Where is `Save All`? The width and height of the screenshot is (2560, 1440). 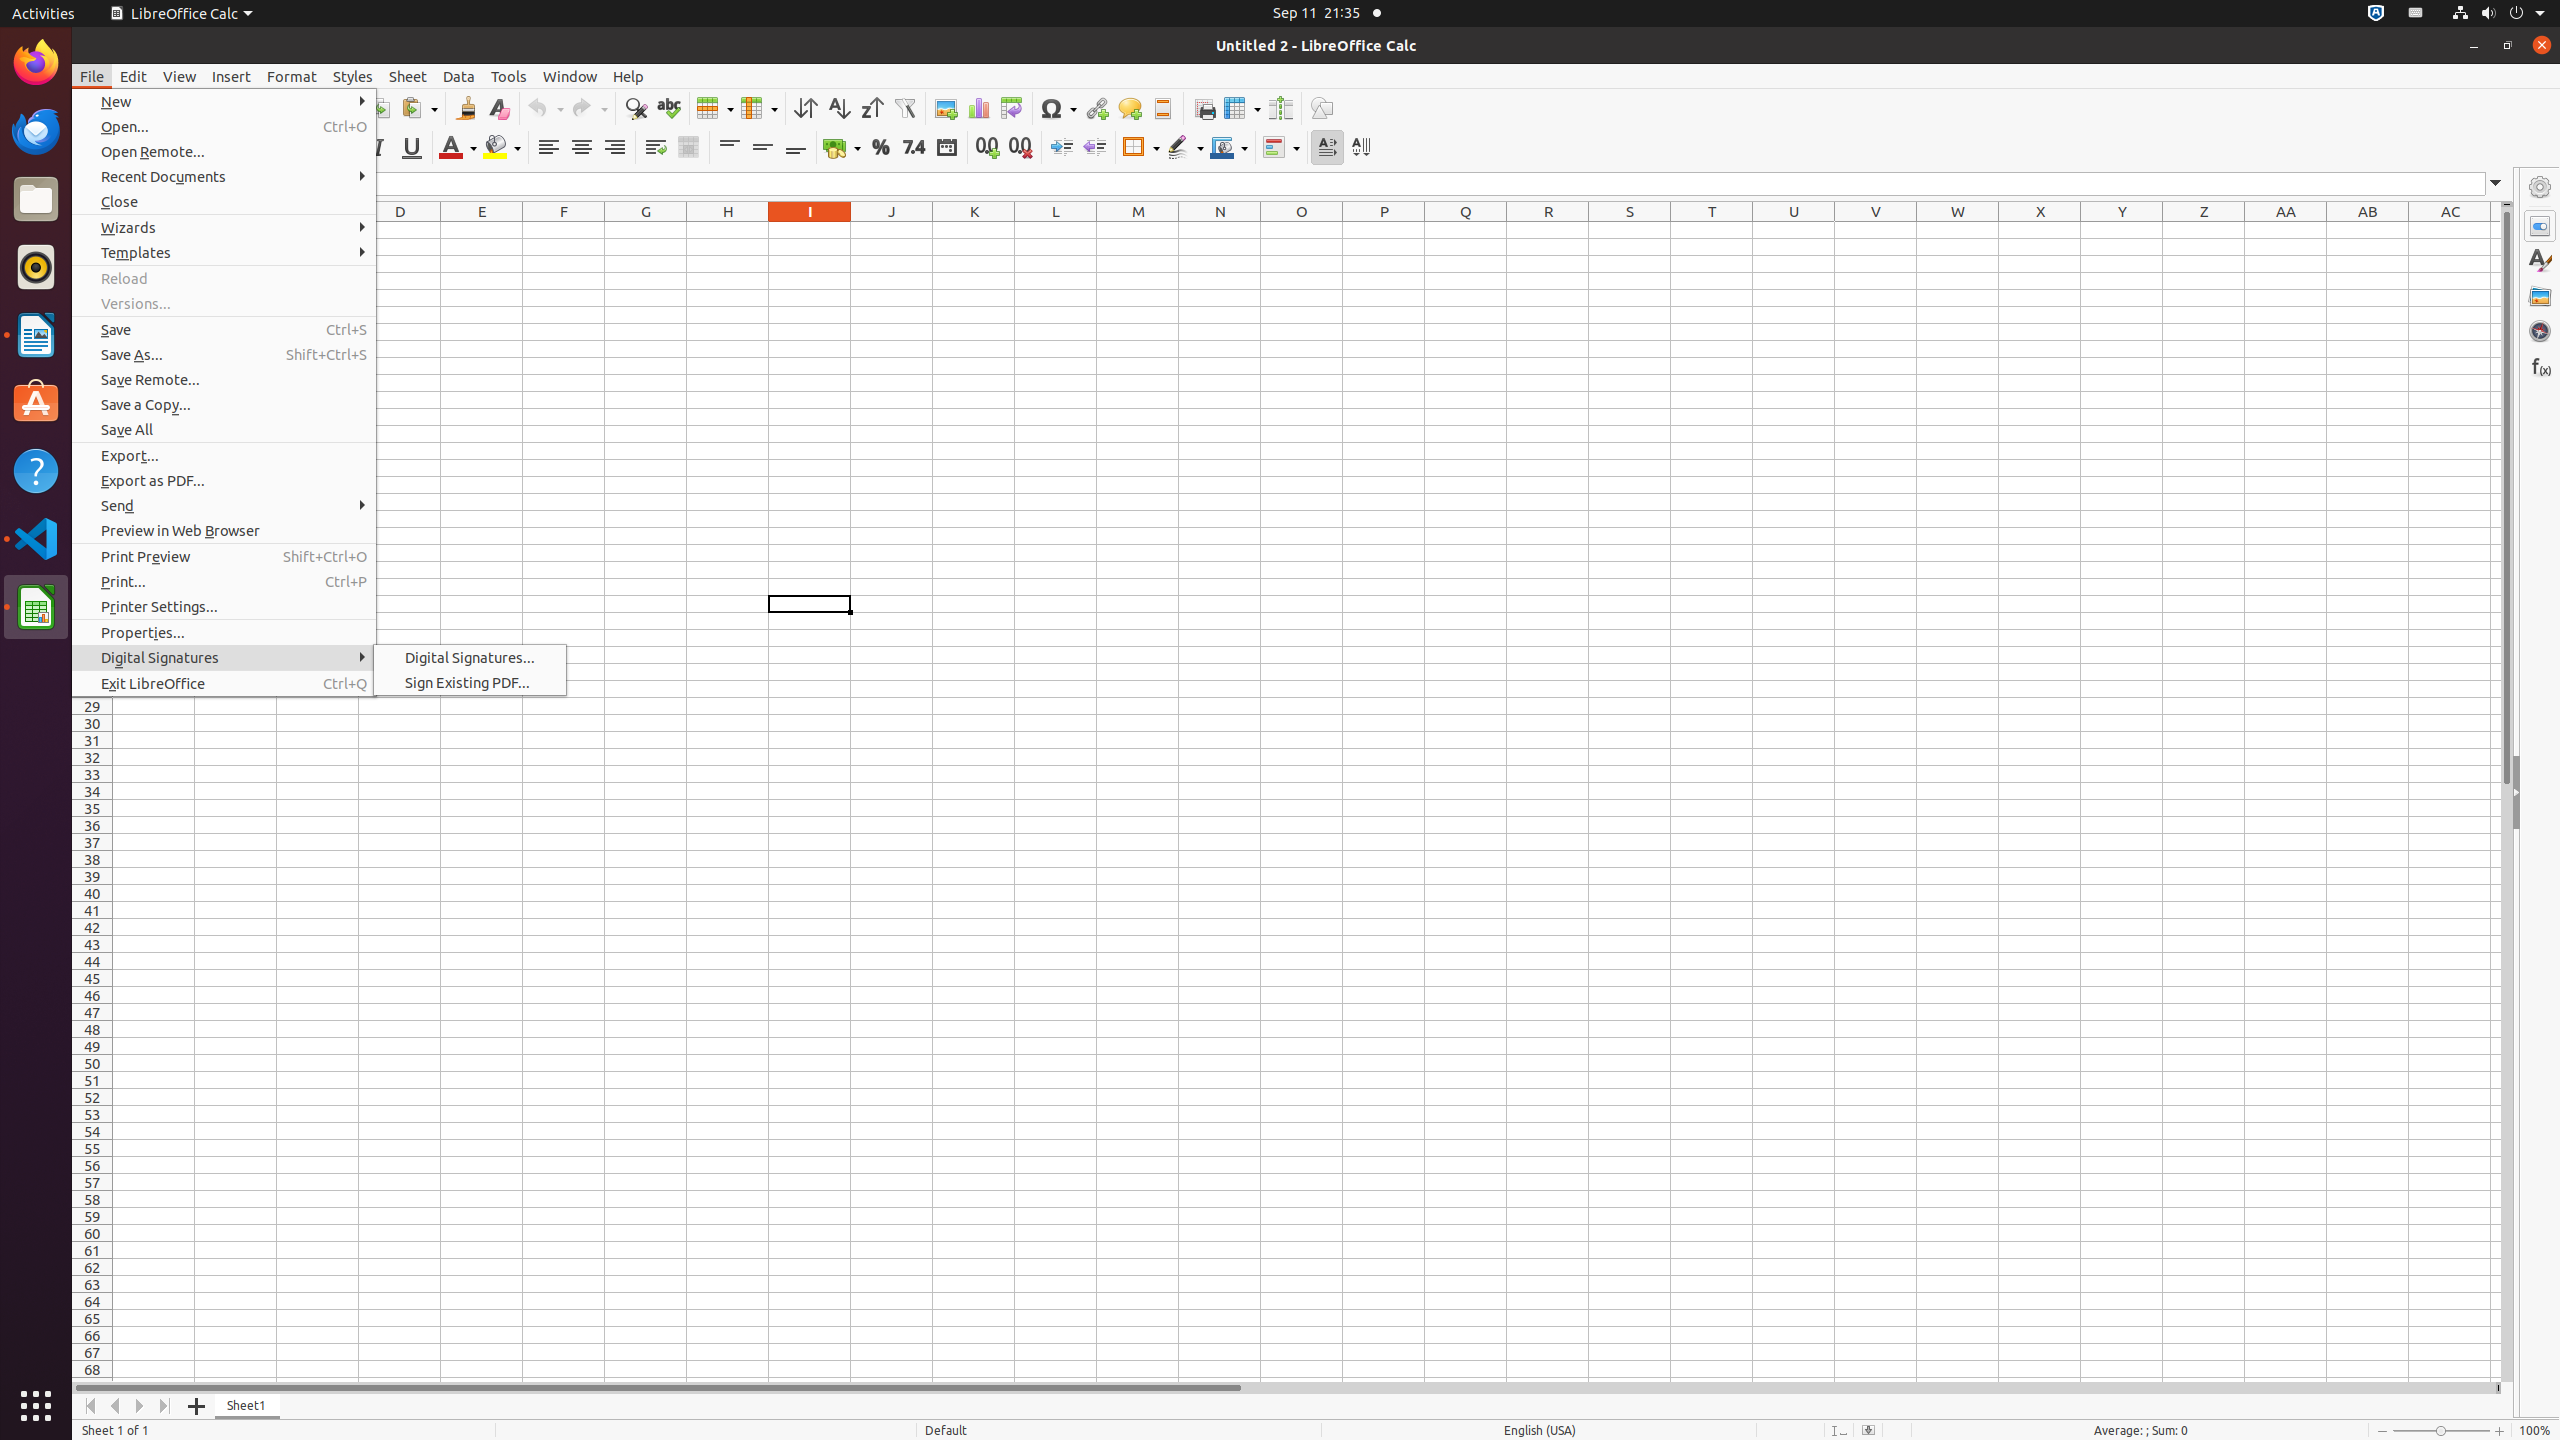
Save All is located at coordinates (224, 430).